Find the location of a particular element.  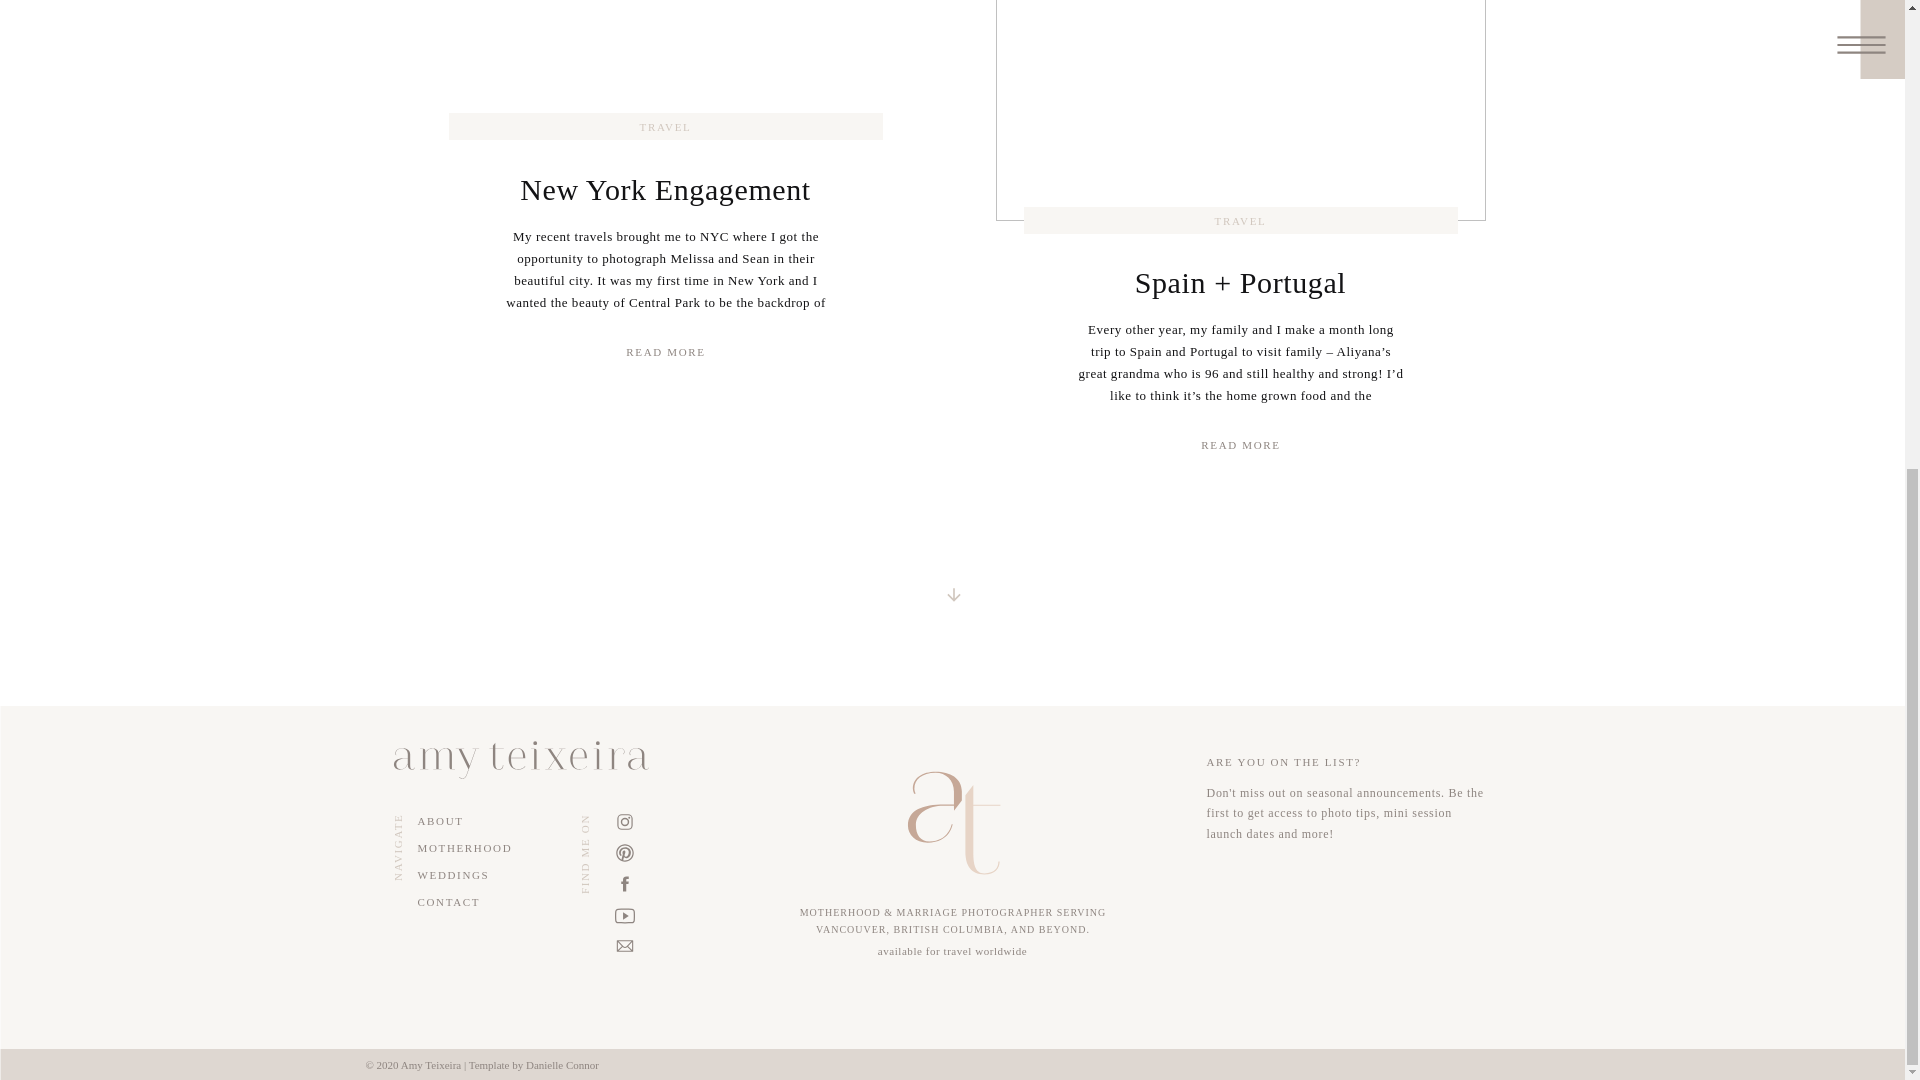

Template by Danielle Connor is located at coordinates (534, 1065).